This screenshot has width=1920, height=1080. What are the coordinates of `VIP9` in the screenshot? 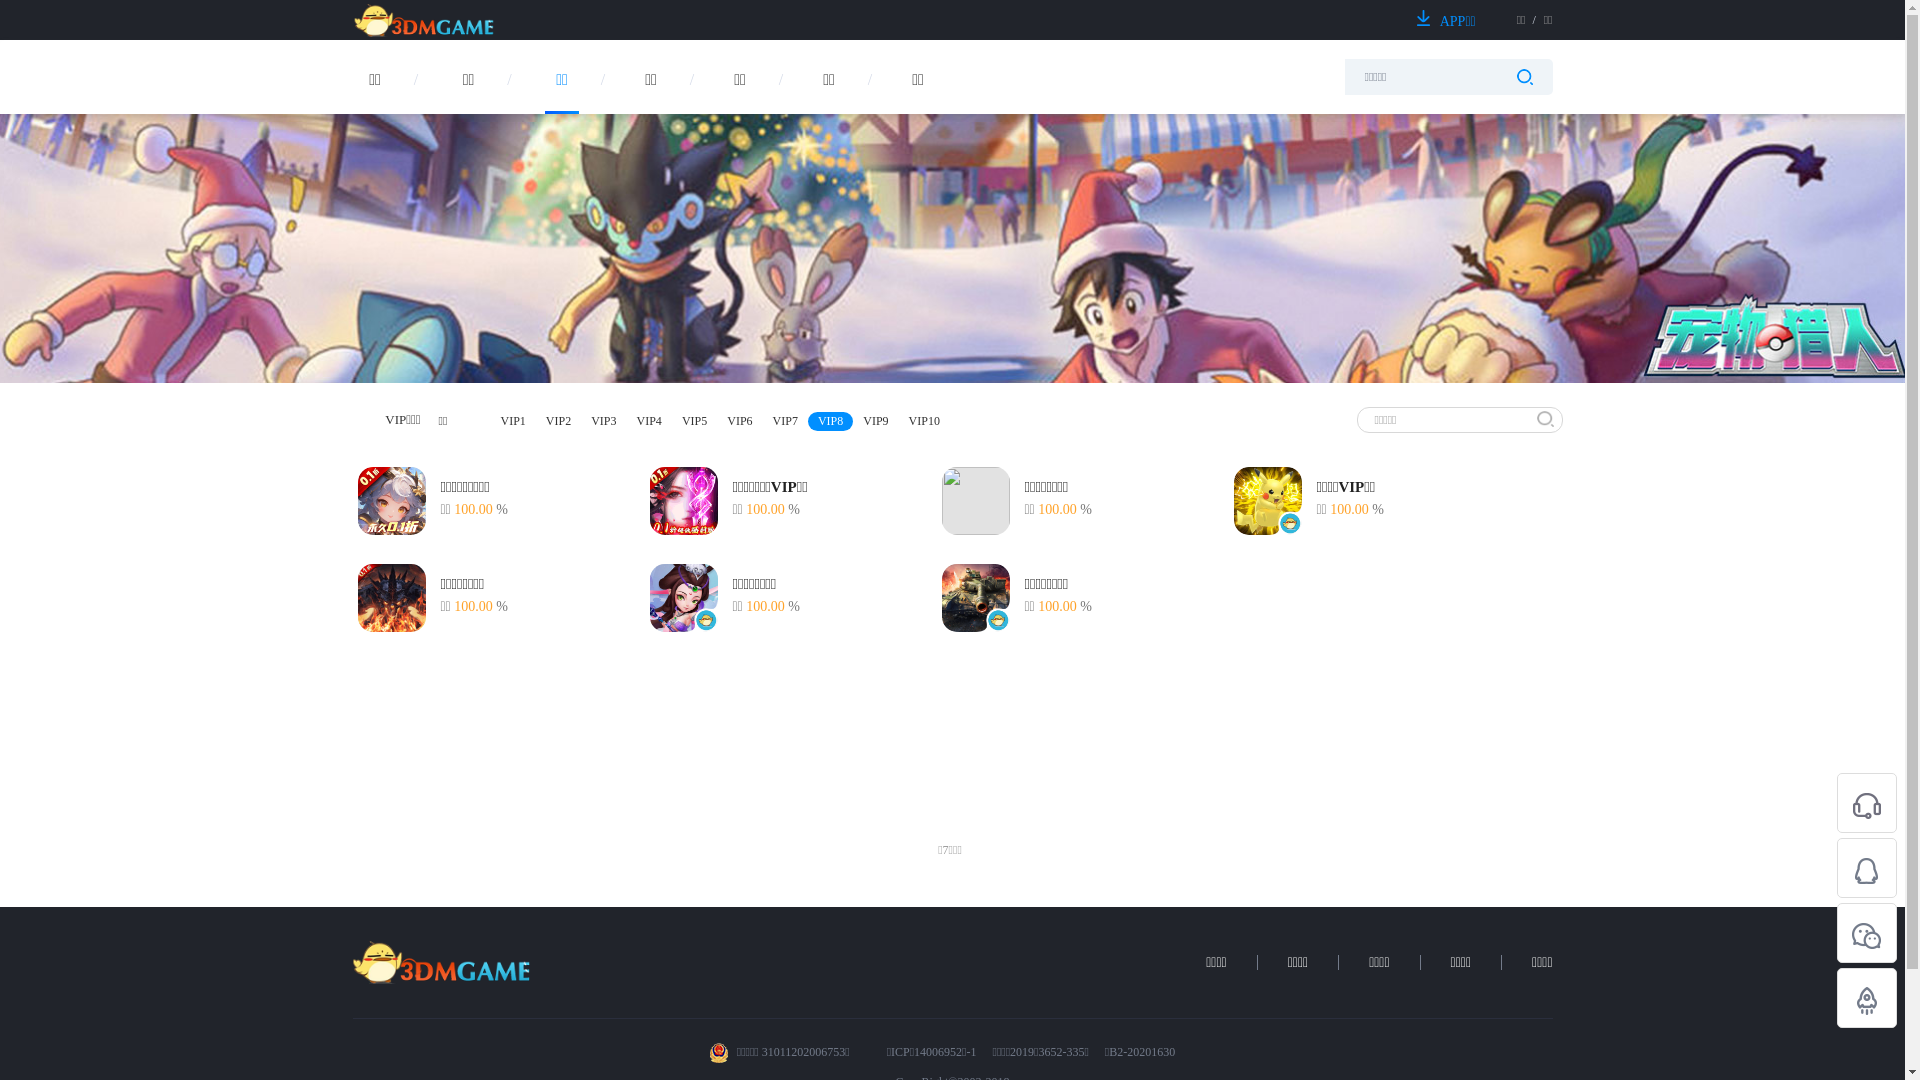 It's located at (876, 422).